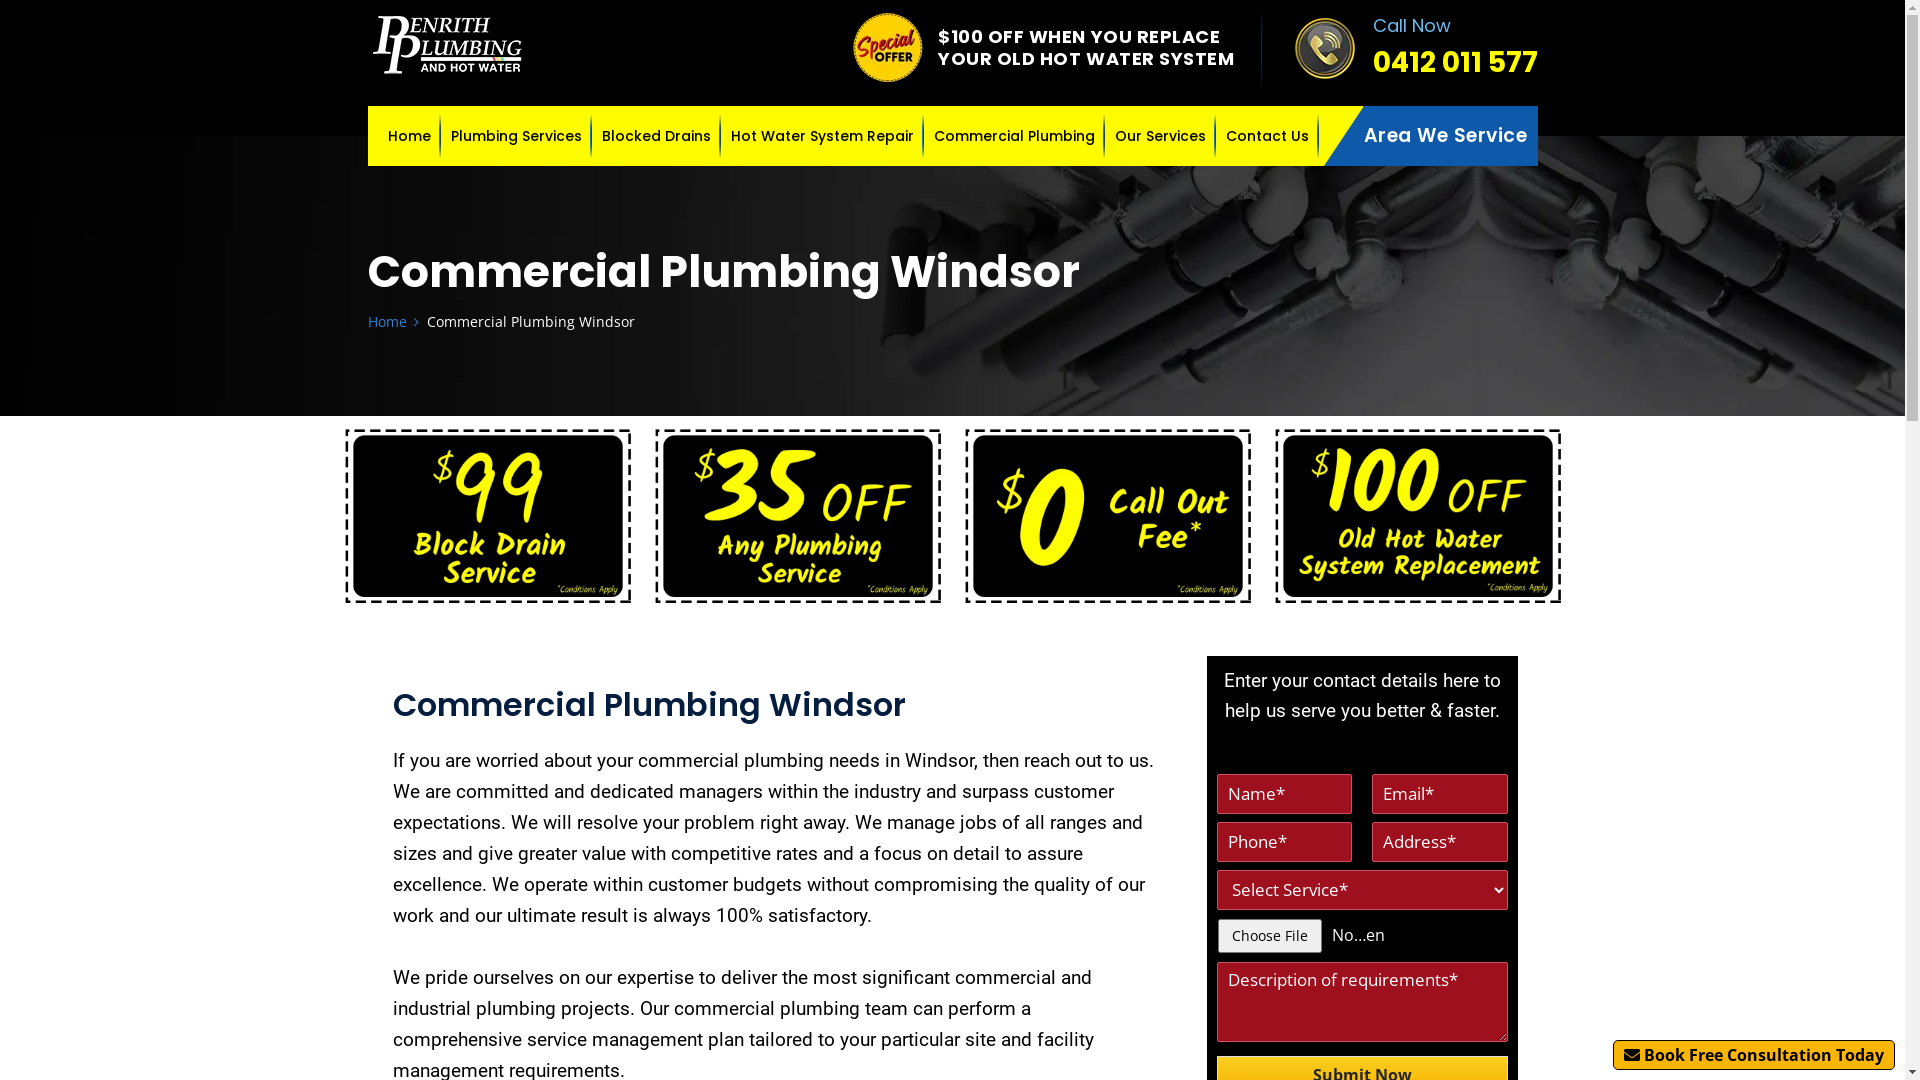 This screenshot has width=1920, height=1080. Describe the element at coordinates (1268, 136) in the screenshot. I see `Contact Us` at that location.